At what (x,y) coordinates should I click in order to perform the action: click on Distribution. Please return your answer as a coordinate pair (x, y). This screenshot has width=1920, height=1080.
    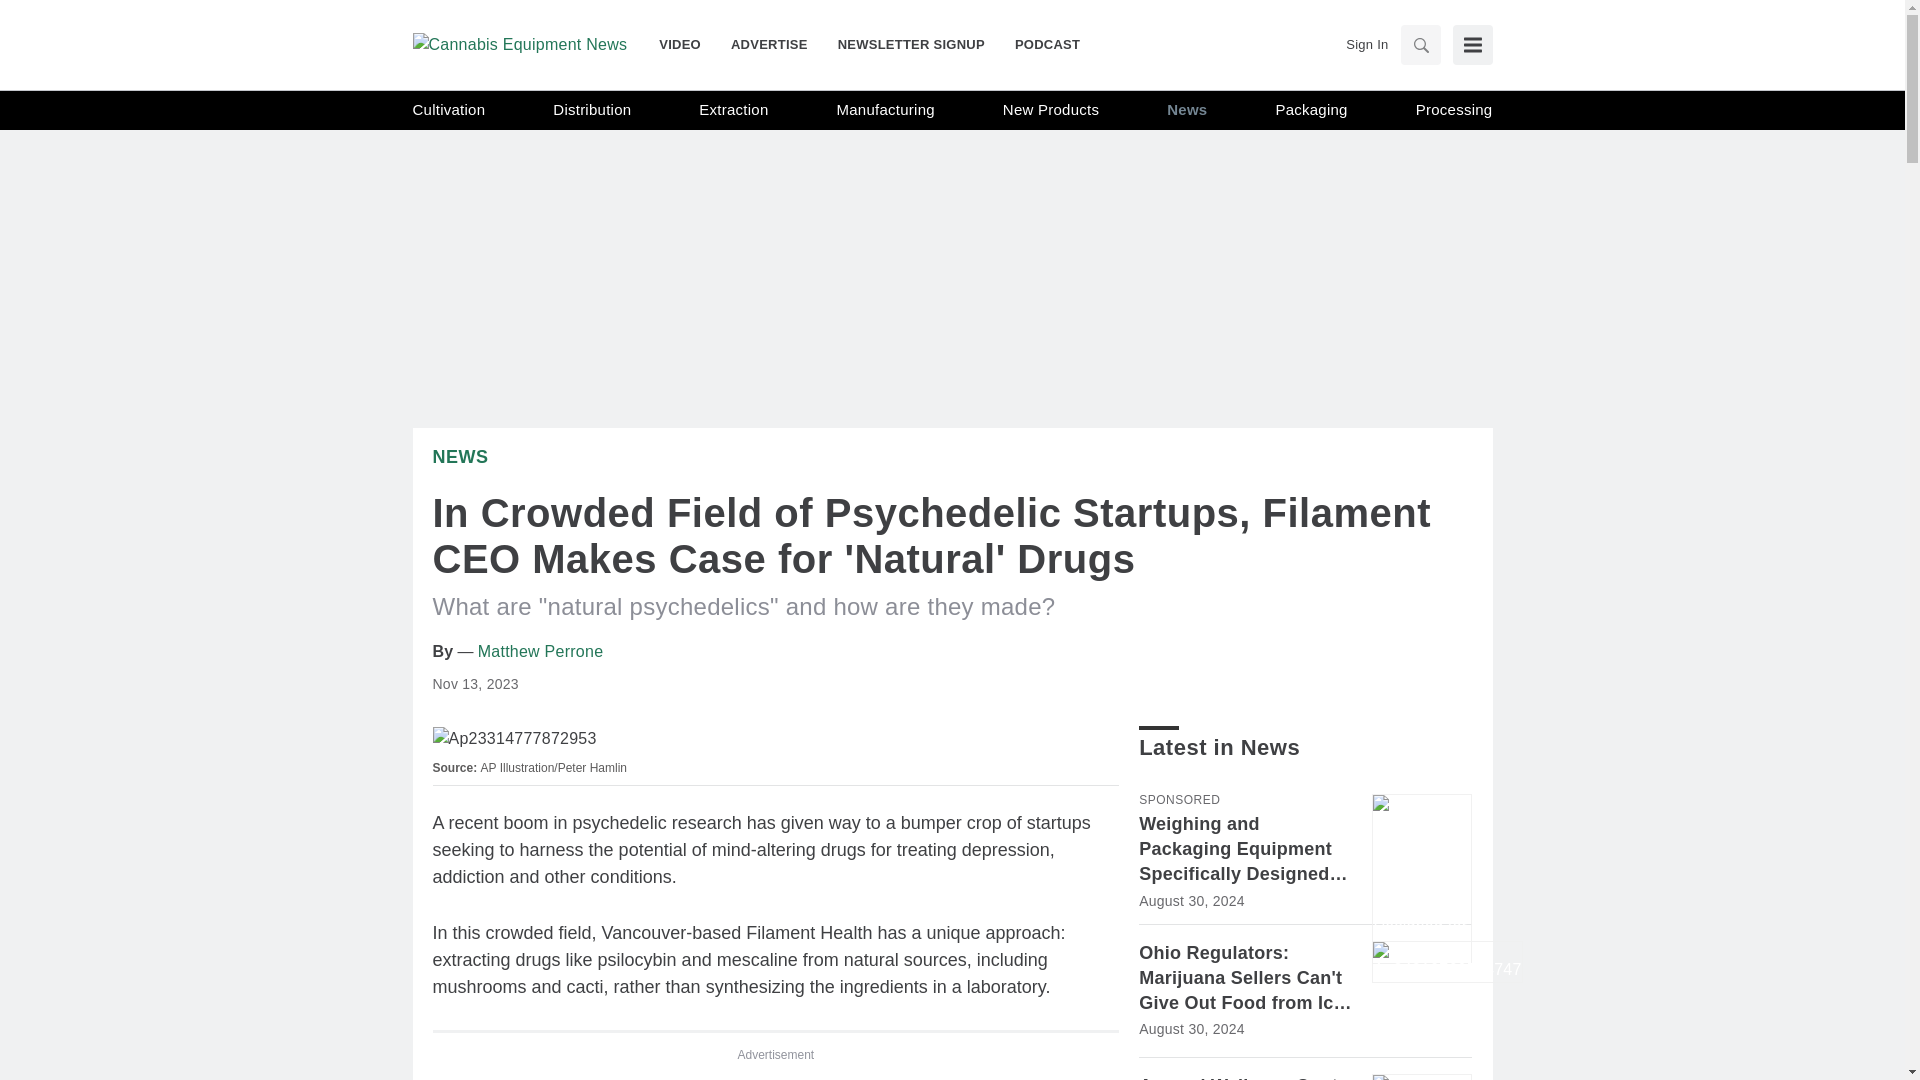
    Looking at the image, I should click on (592, 110).